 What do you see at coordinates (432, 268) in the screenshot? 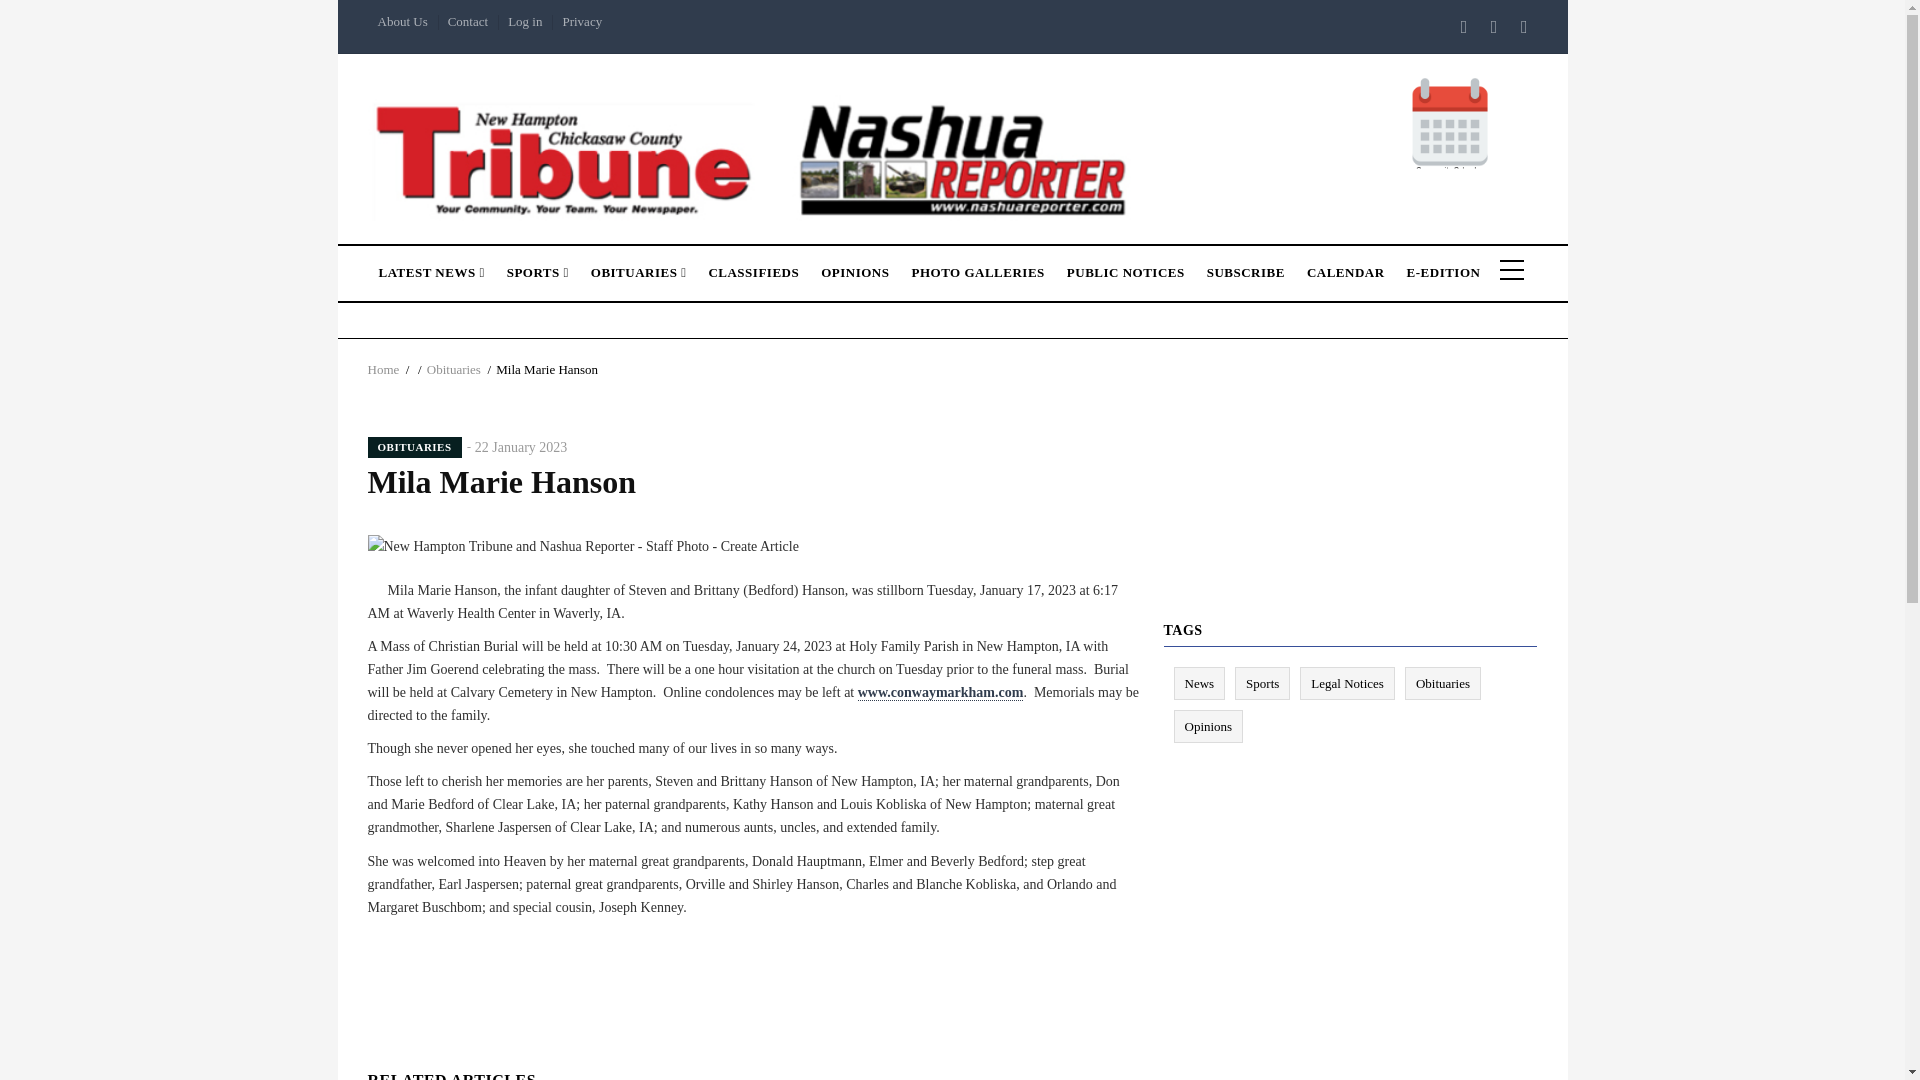
I see `LATEST NEWS` at bounding box center [432, 268].